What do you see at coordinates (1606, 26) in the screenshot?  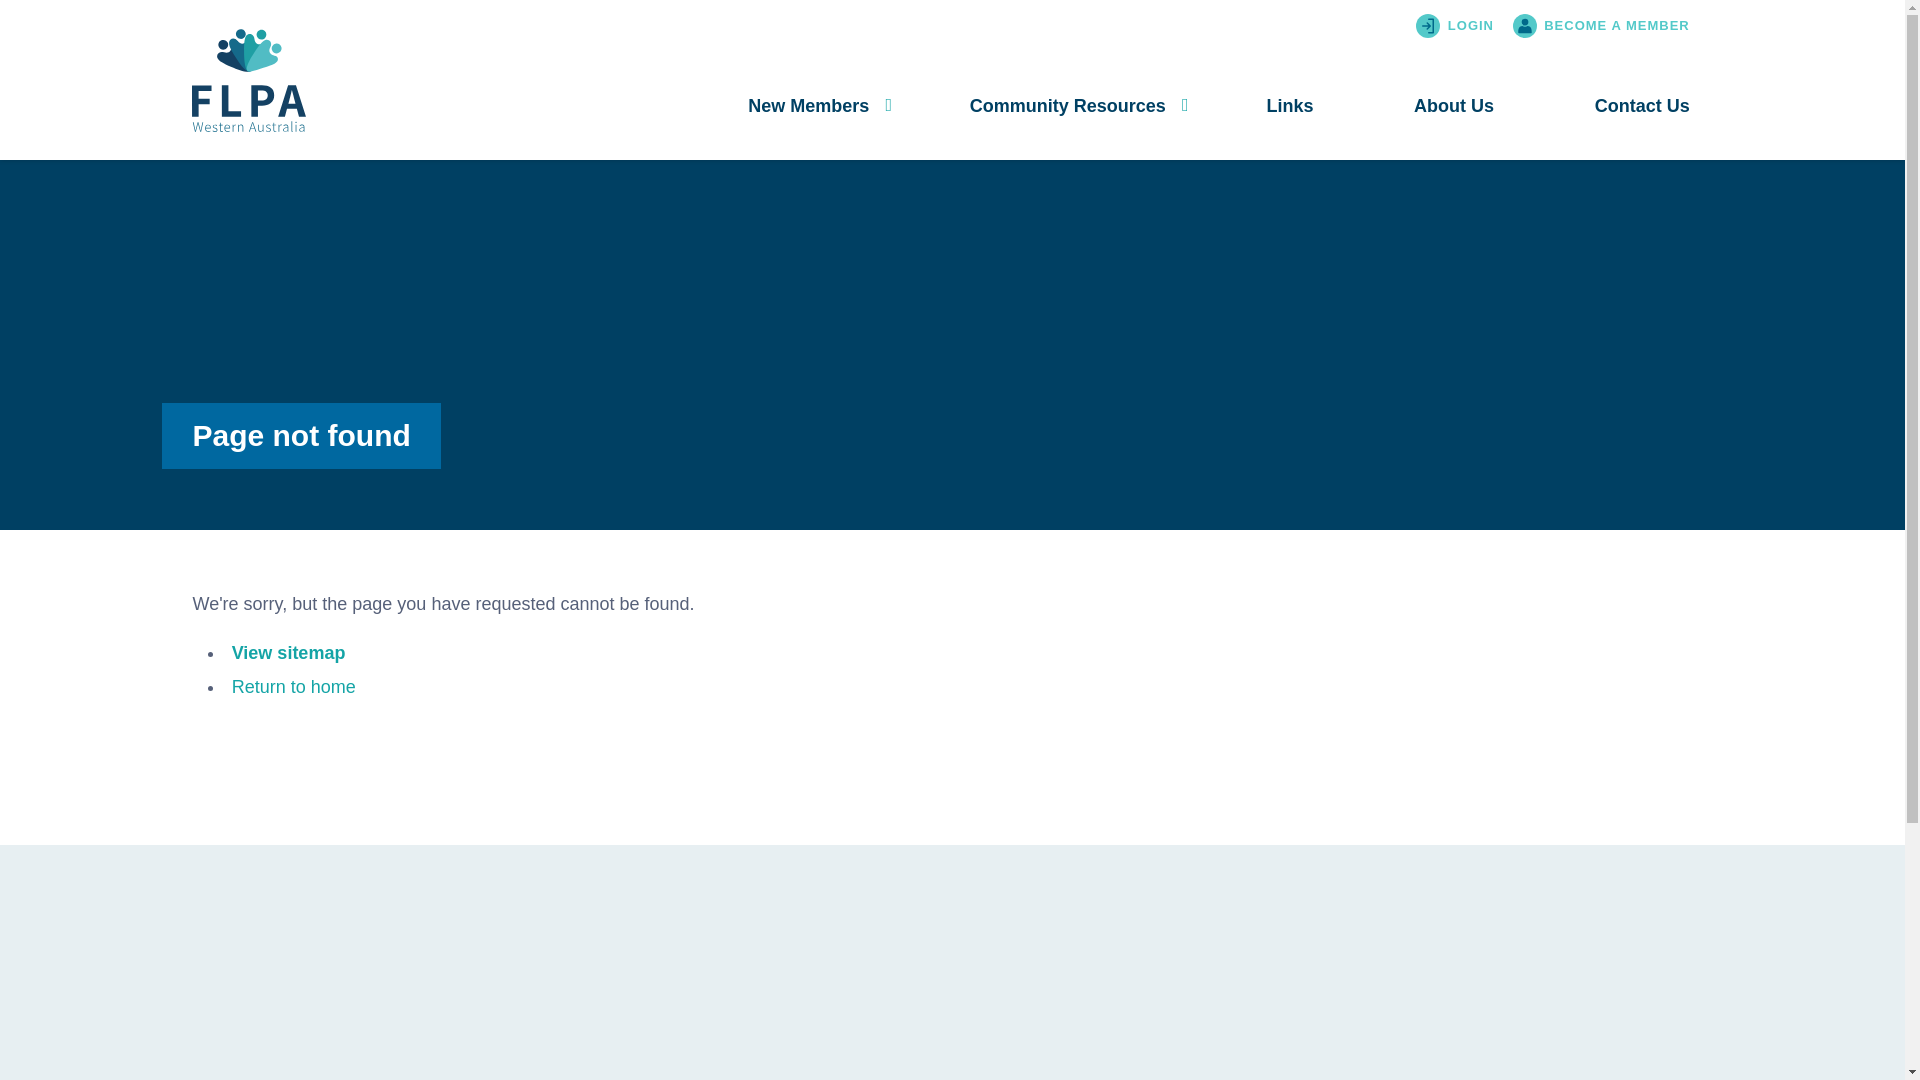 I see ` BECOME A MEMBER` at bounding box center [1606, 26].